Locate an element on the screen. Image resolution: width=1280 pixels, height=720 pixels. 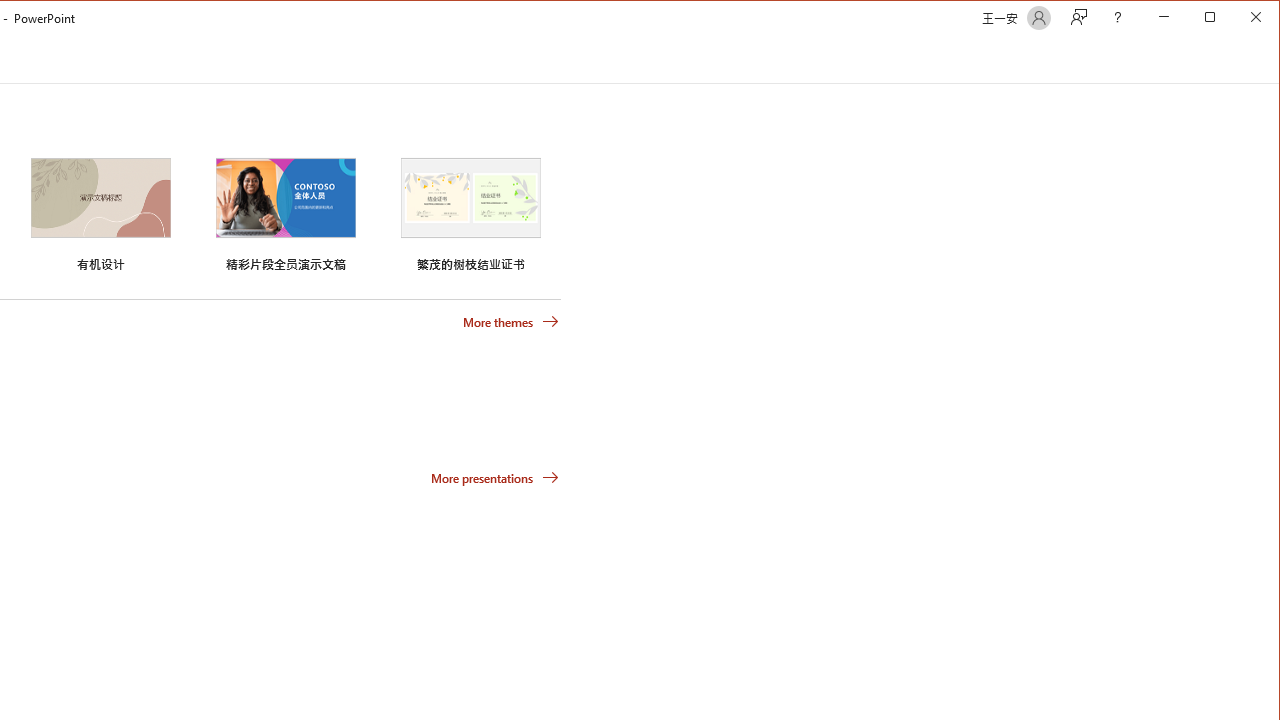
More presentations is located at coordinates (494, 478).